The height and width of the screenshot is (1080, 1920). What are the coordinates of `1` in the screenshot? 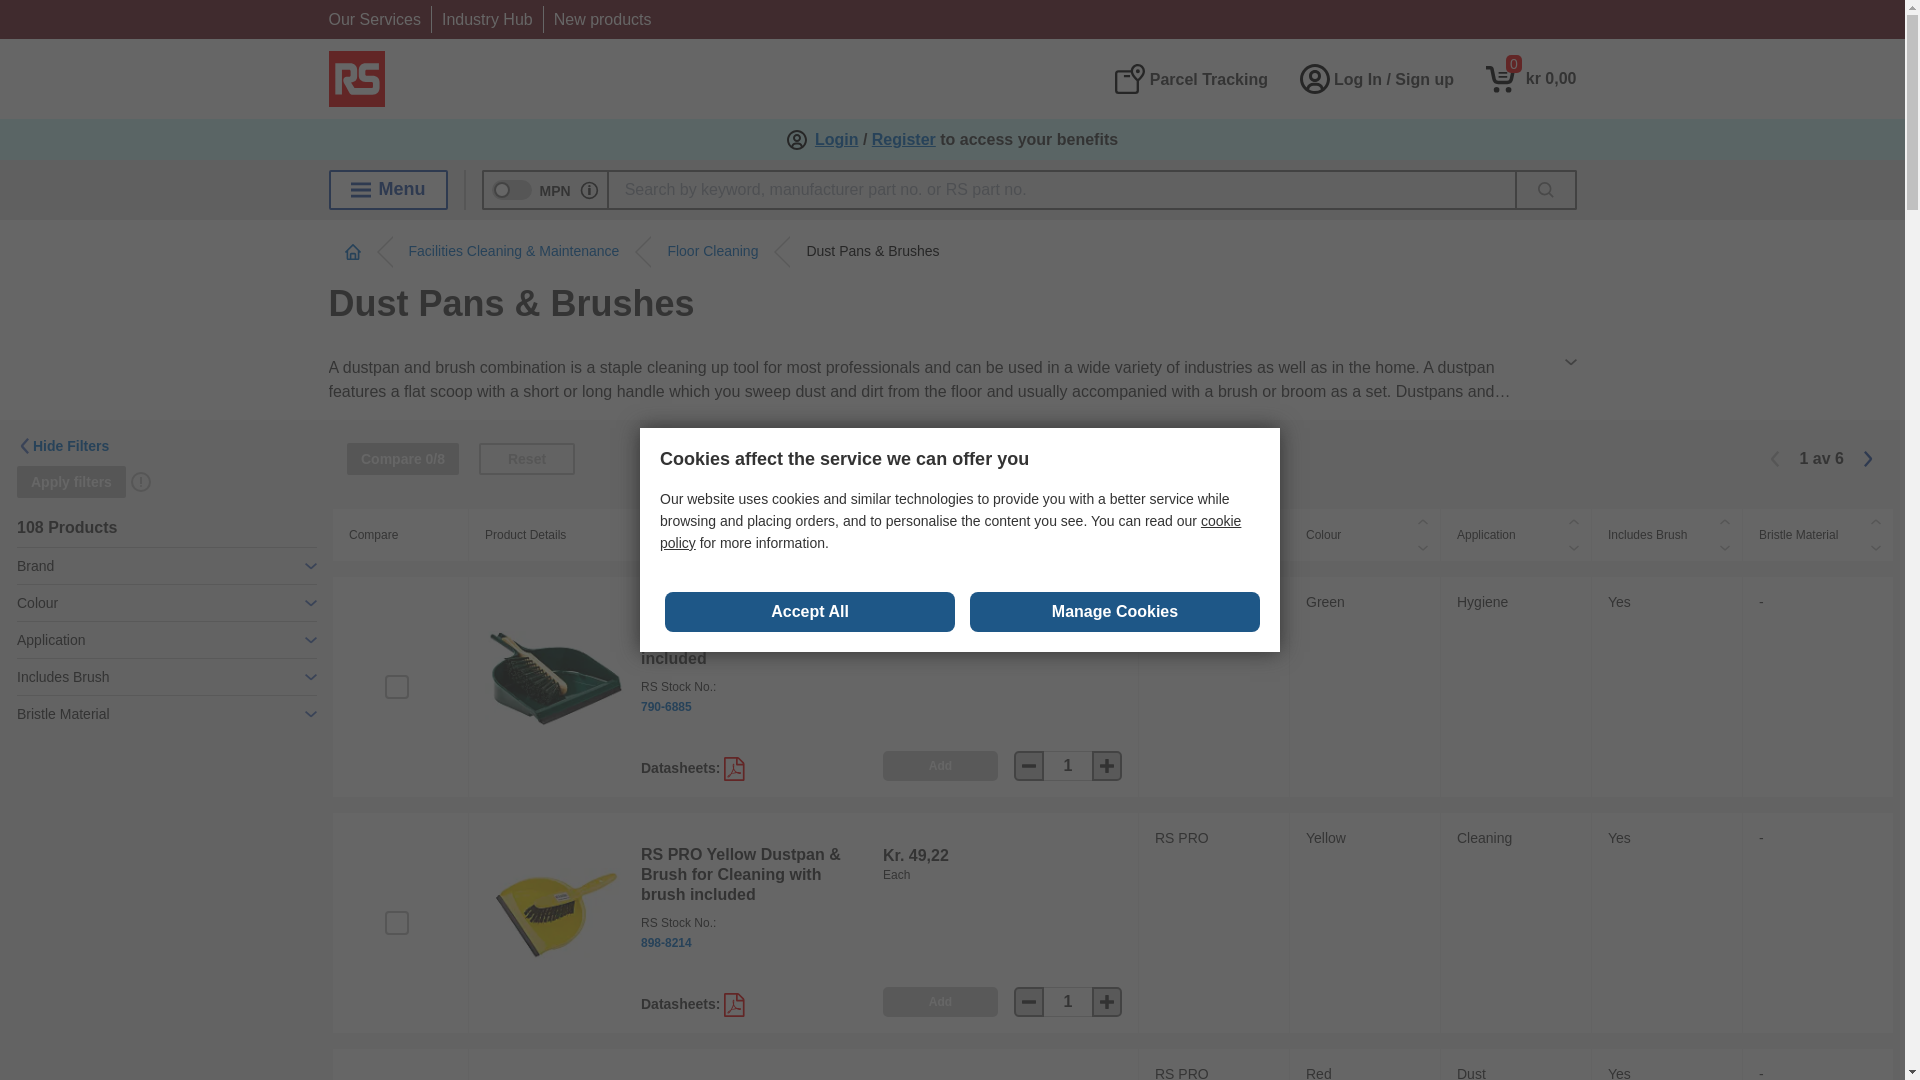 It's located at (1068, 1002).